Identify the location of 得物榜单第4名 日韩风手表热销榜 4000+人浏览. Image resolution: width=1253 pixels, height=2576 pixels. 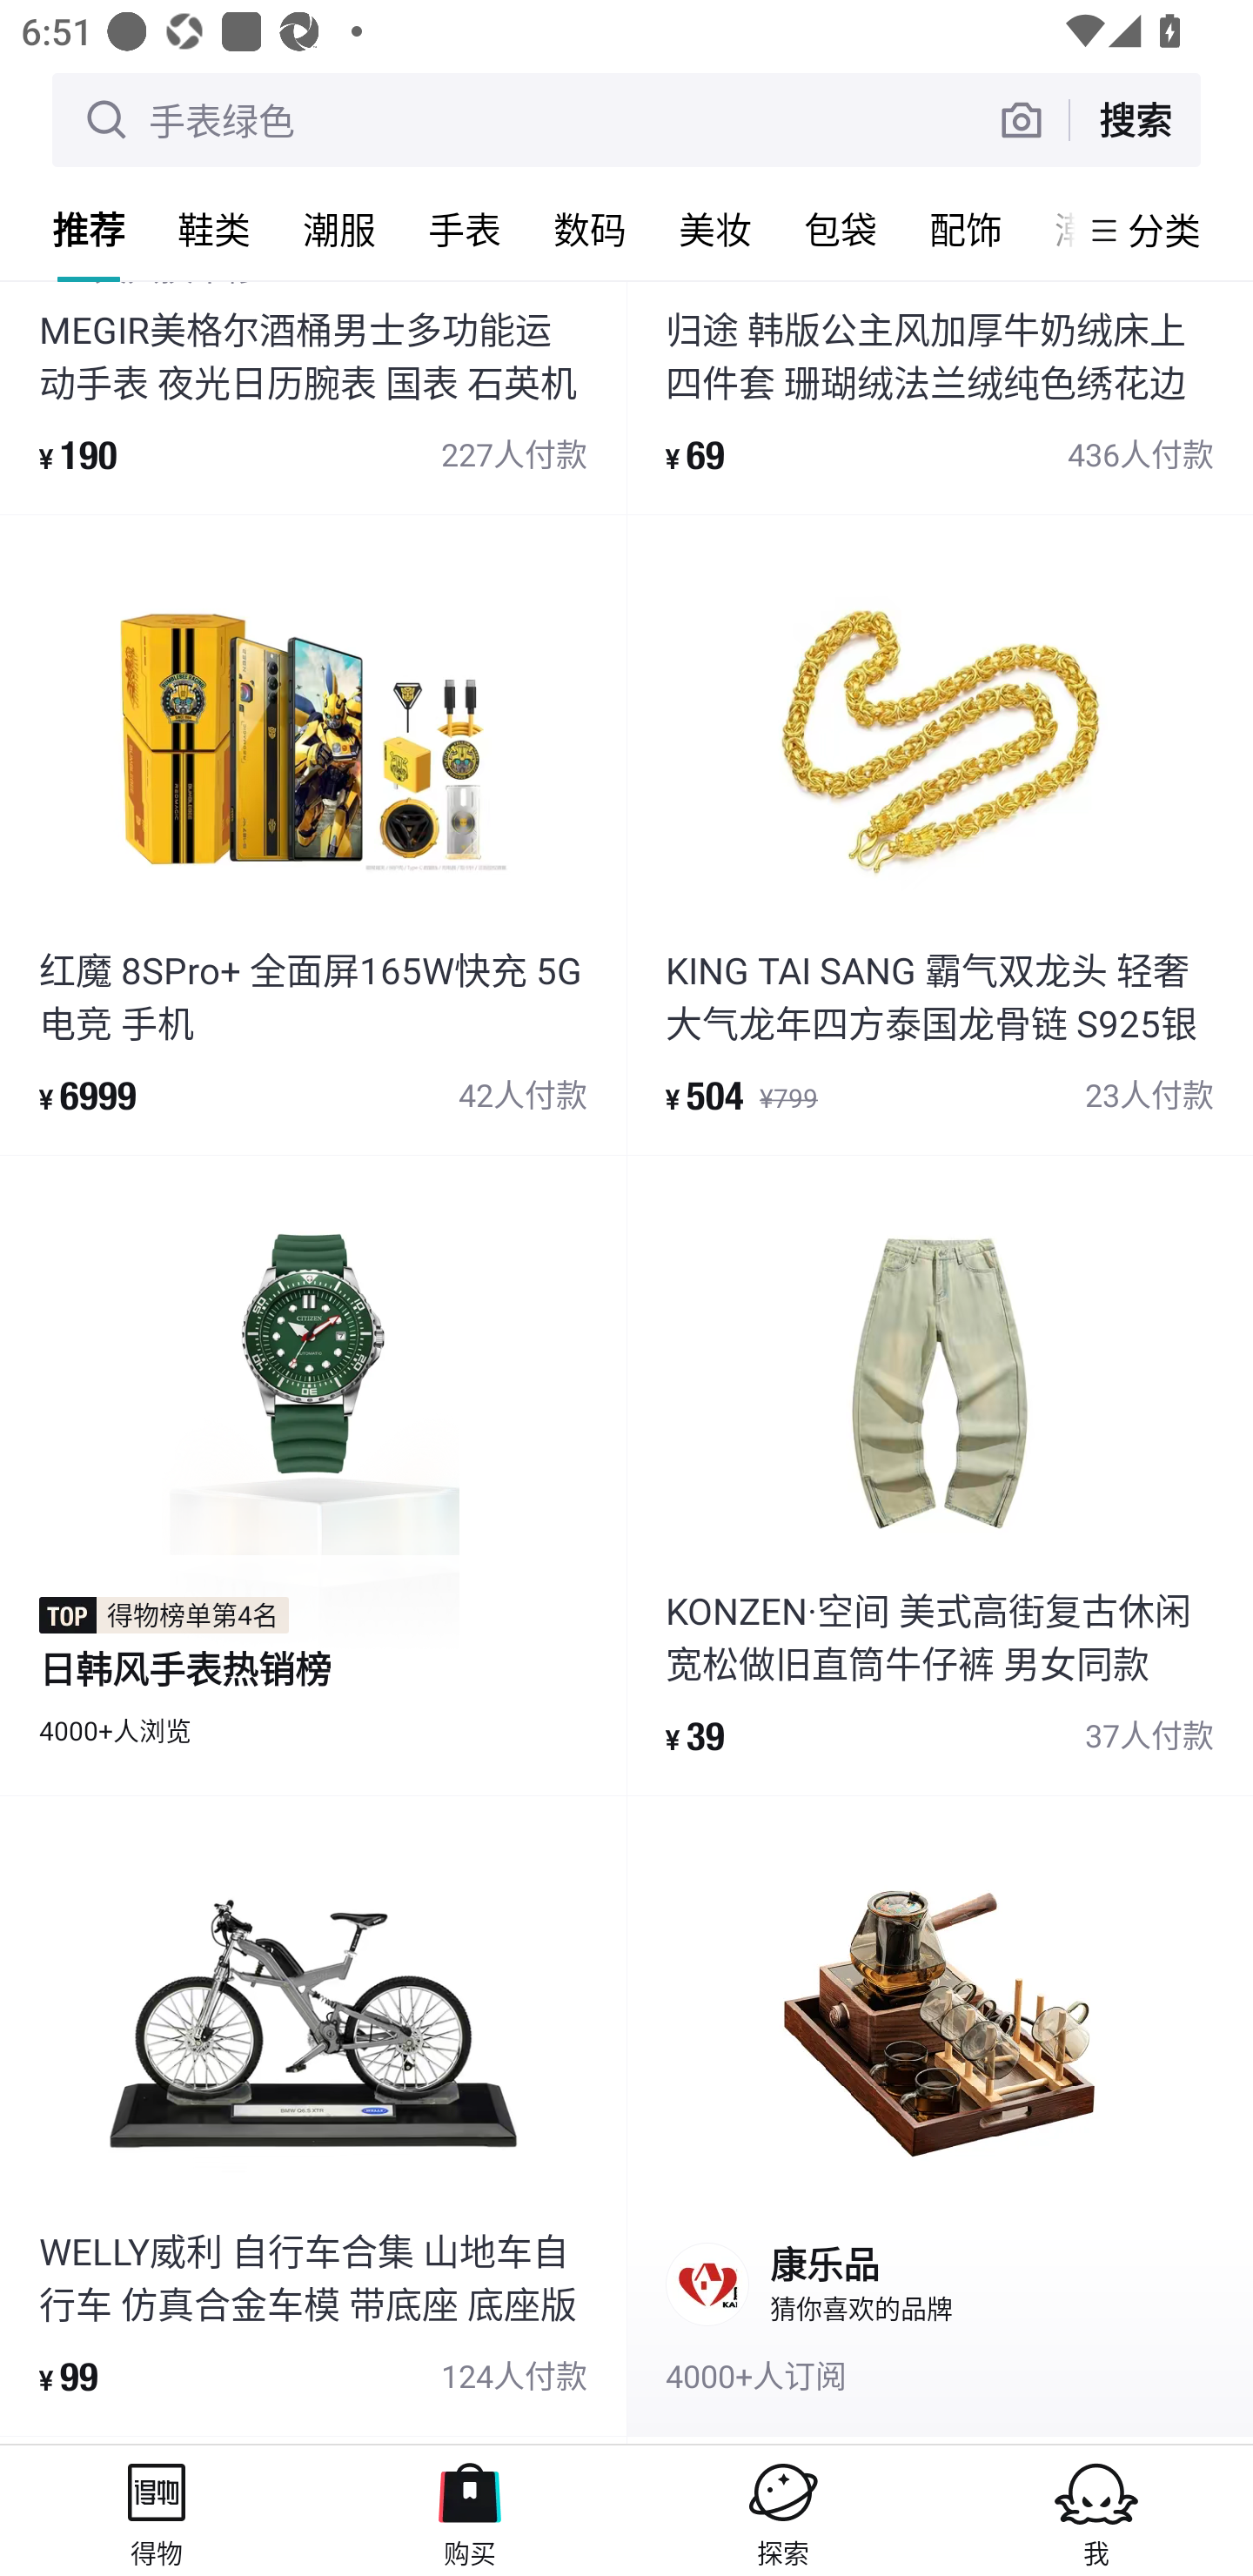
(313, 1476).